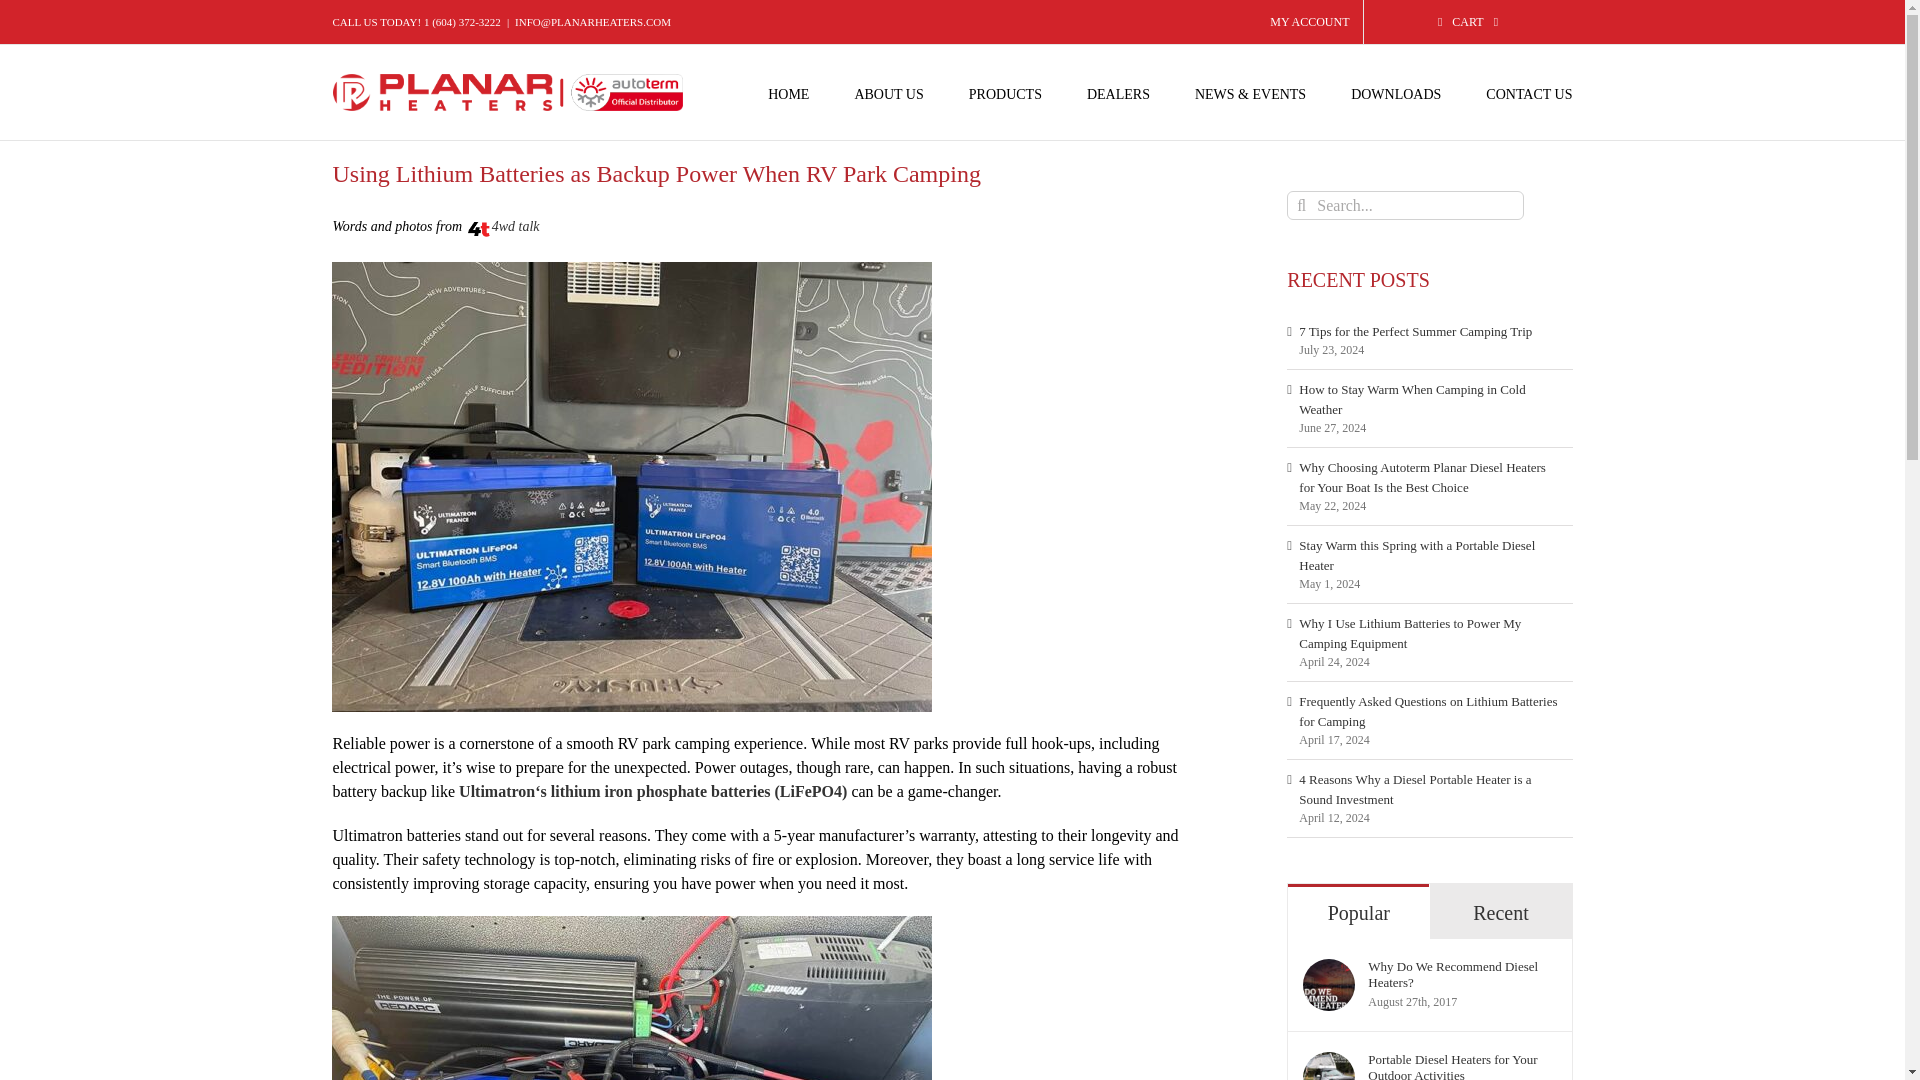  I want to click on CART, so click(1468, 22).